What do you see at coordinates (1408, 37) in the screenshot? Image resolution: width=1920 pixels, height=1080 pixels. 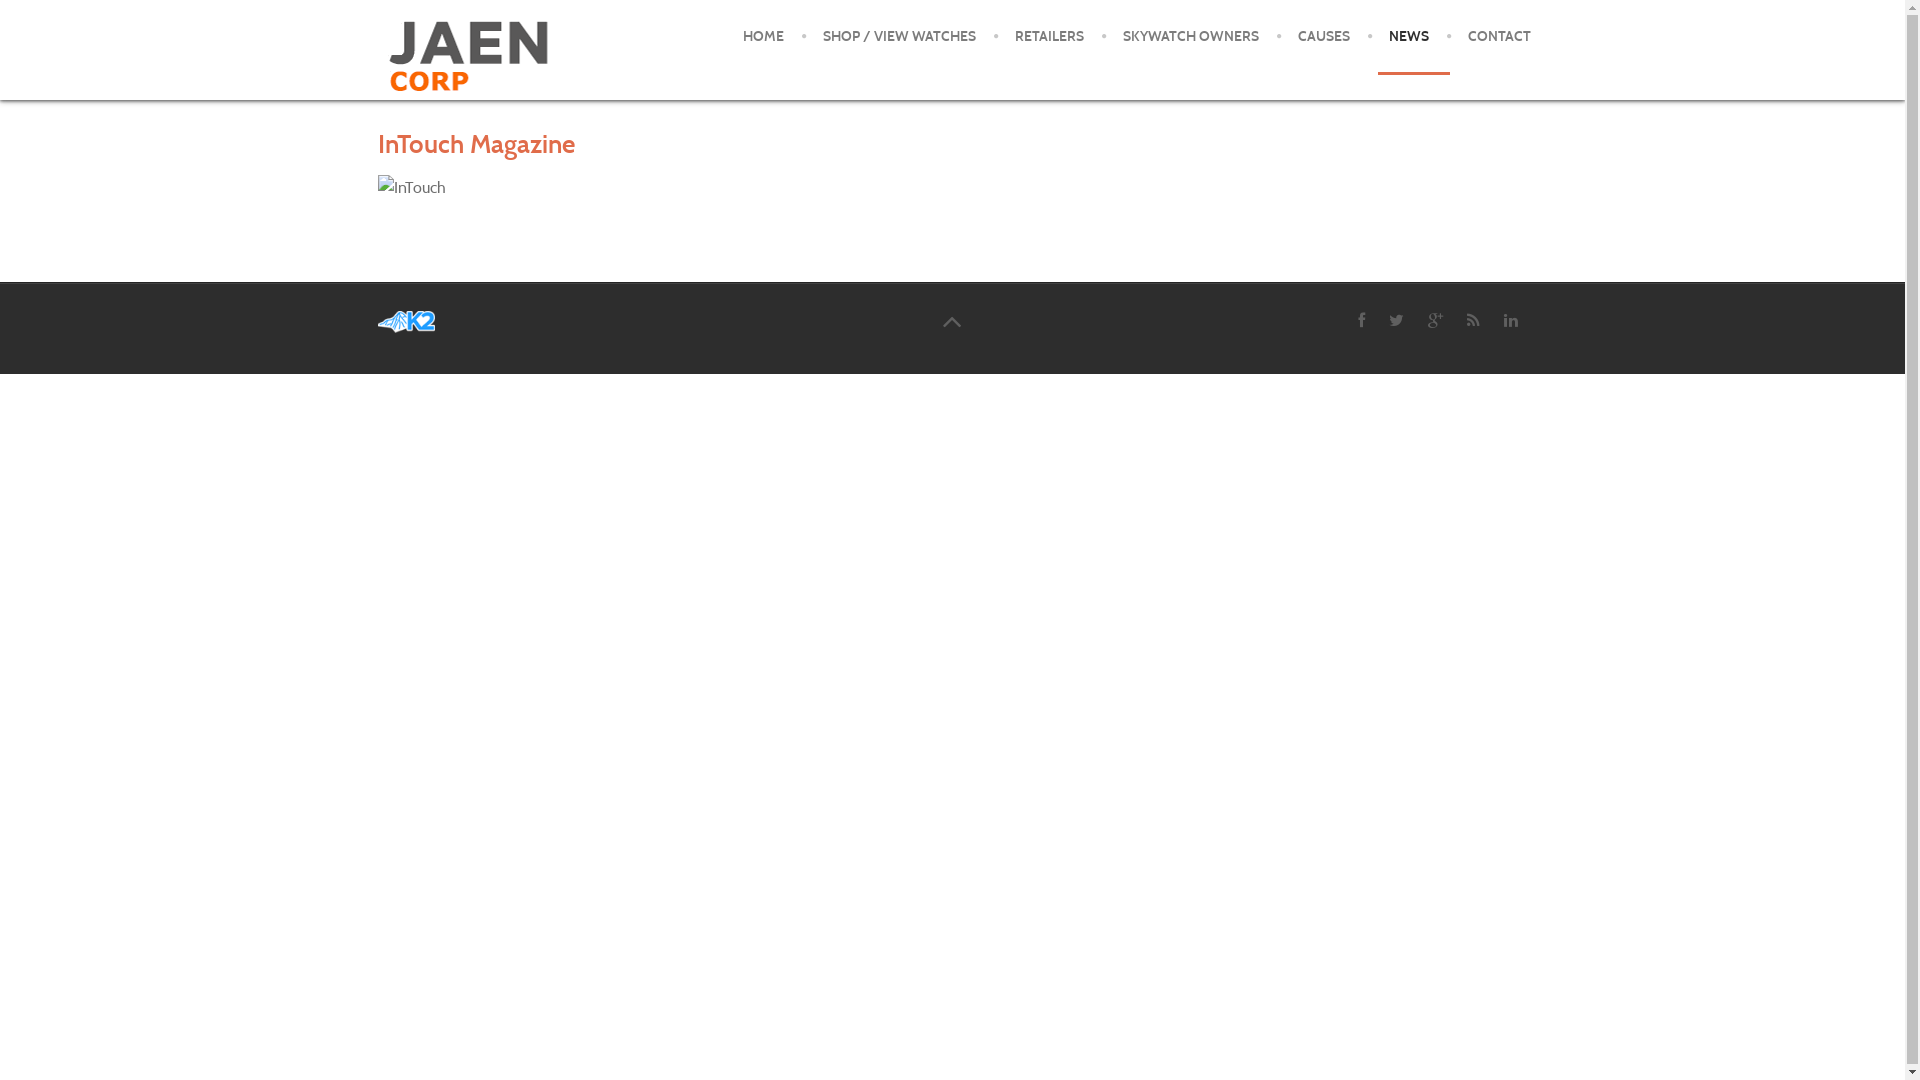 I see `NEWS` at bounding box center [1408, 37].